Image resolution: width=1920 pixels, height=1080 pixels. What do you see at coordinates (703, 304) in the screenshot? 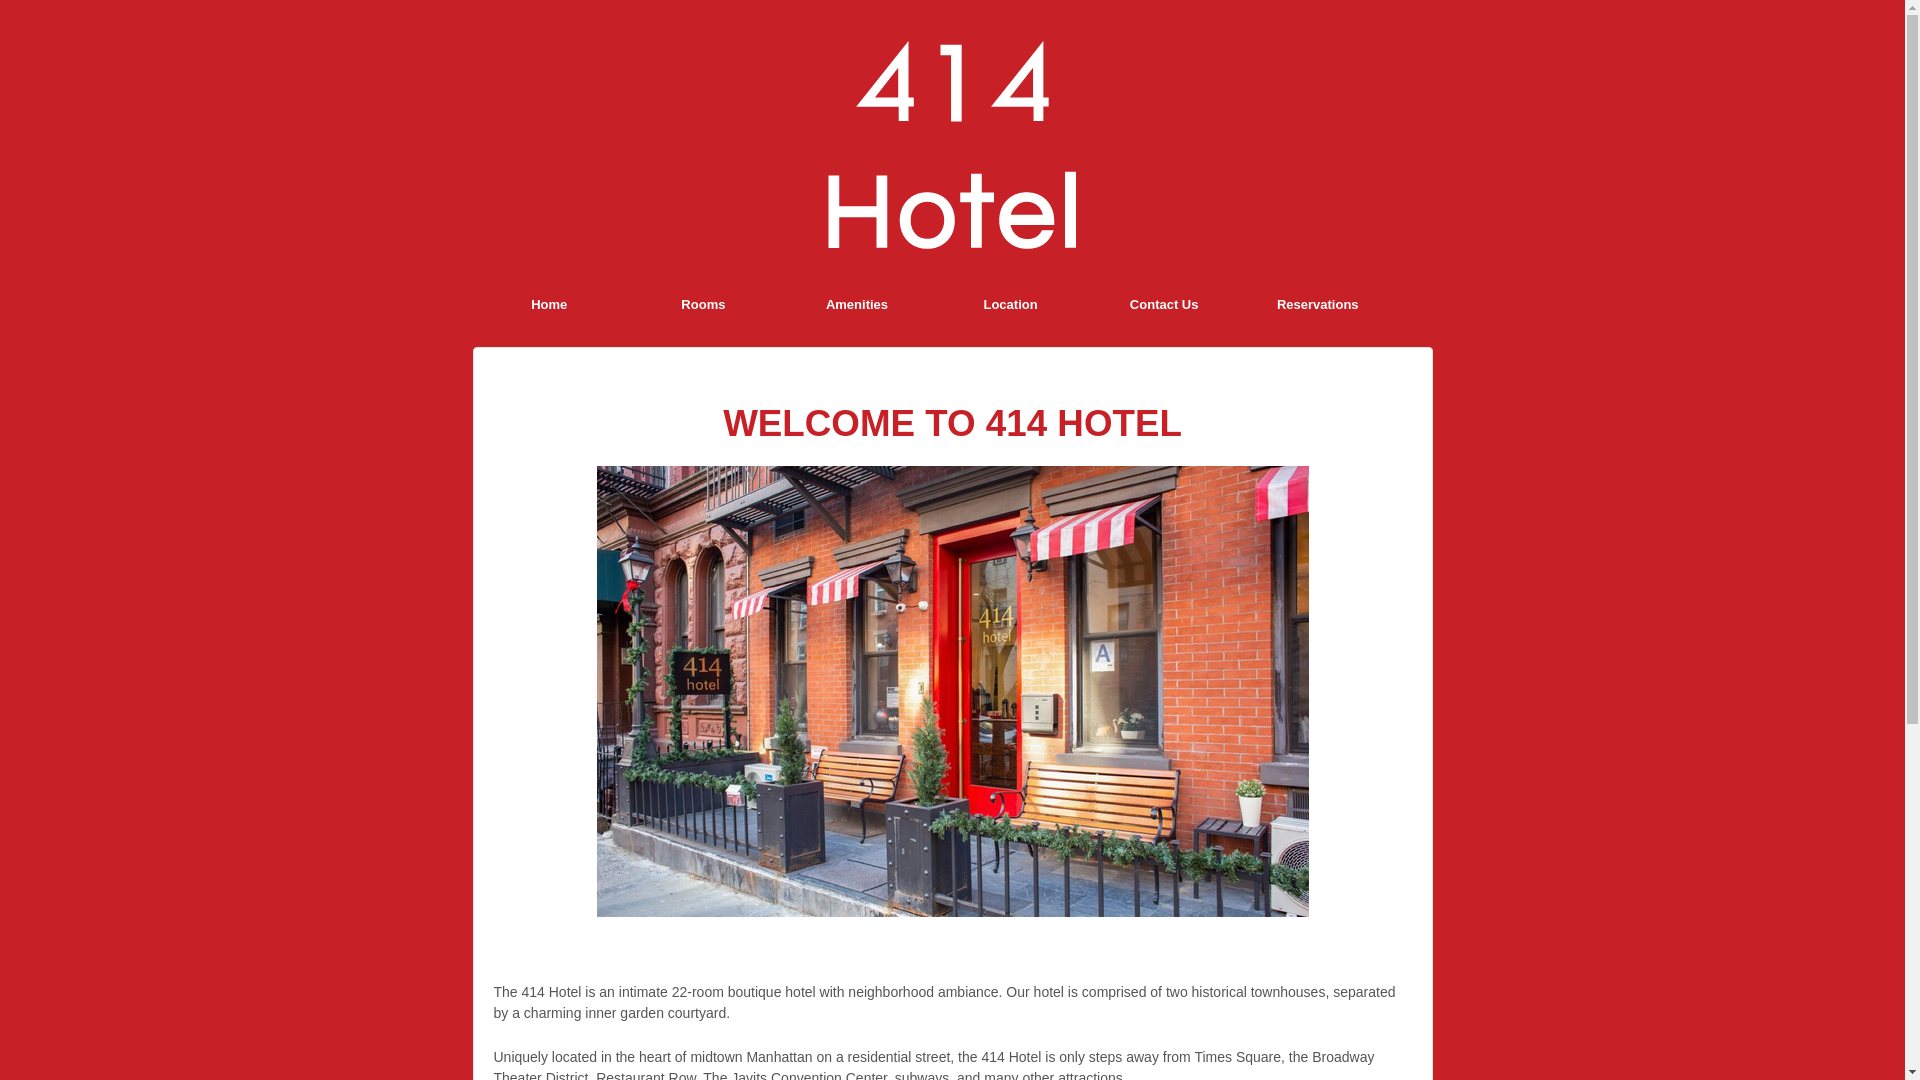
I see `Rooms` at bounding box center [703, 304].